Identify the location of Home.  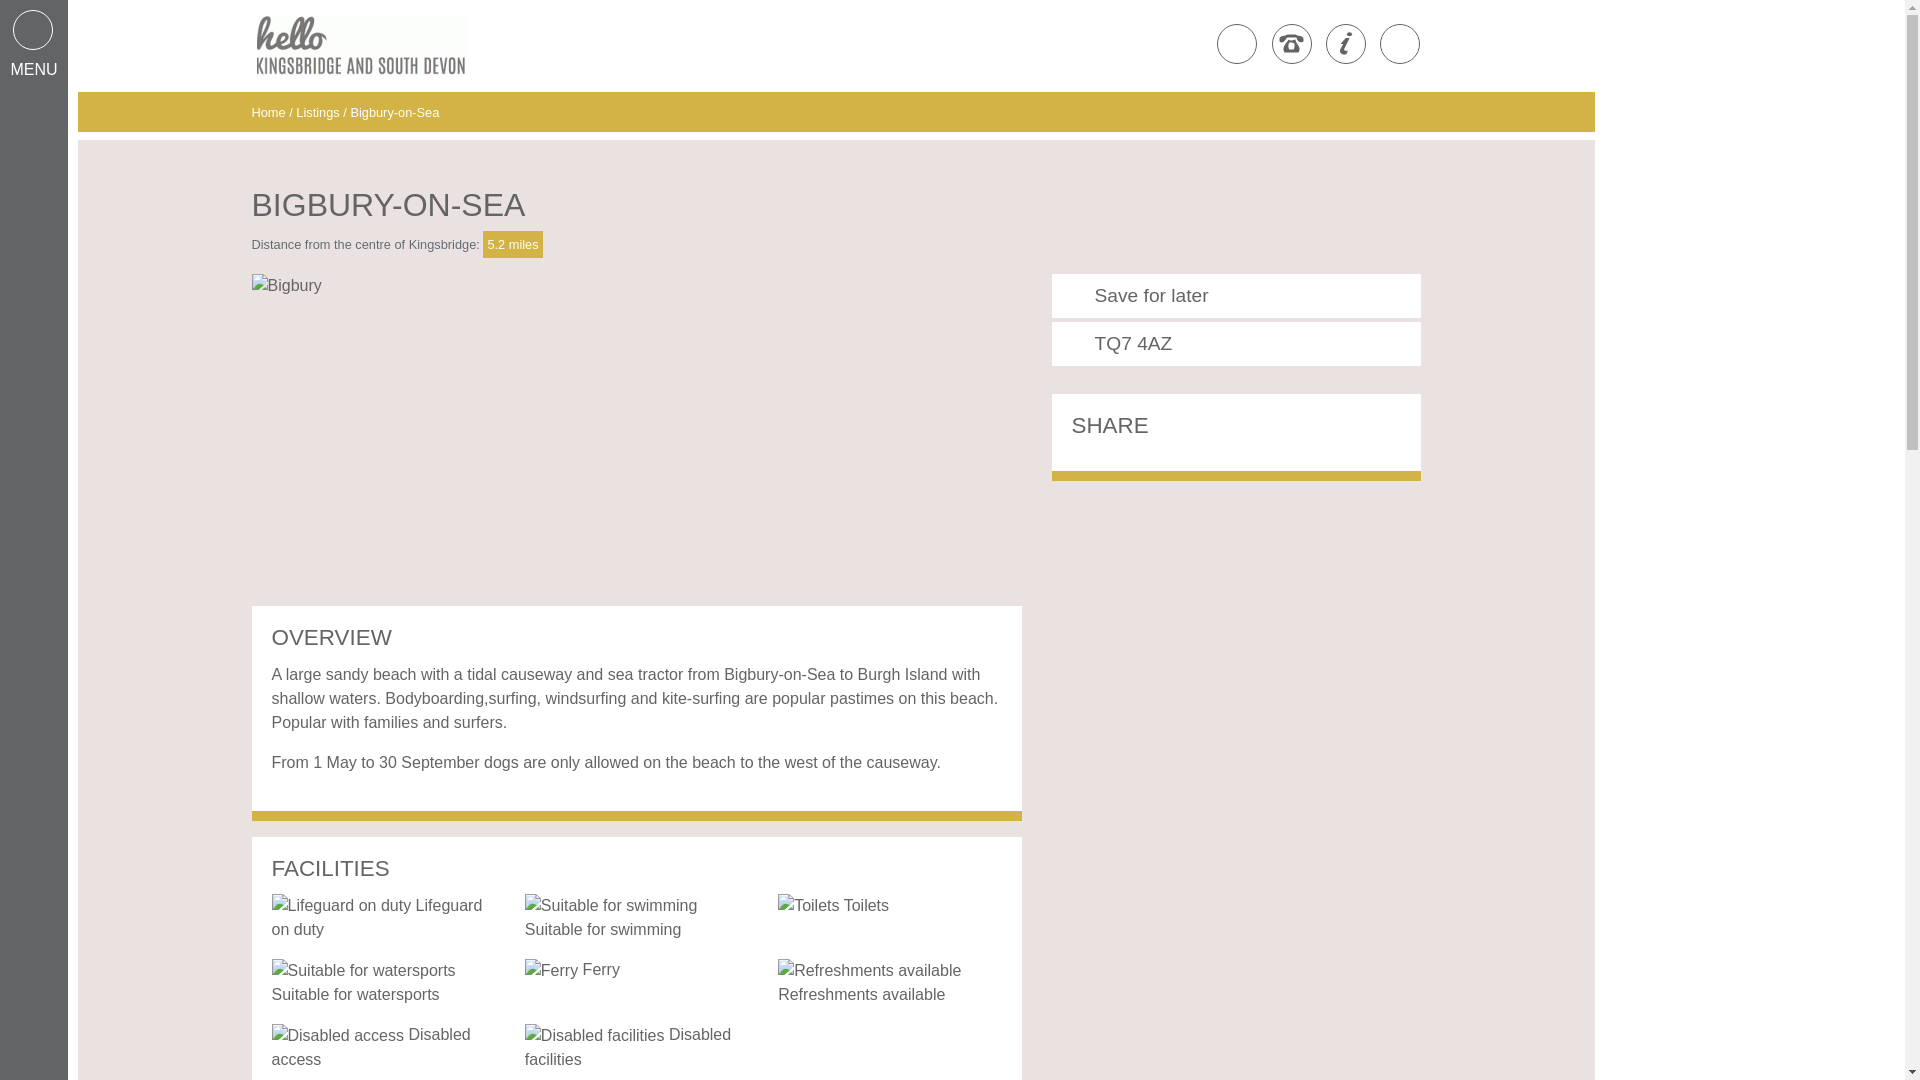
(270, 112).